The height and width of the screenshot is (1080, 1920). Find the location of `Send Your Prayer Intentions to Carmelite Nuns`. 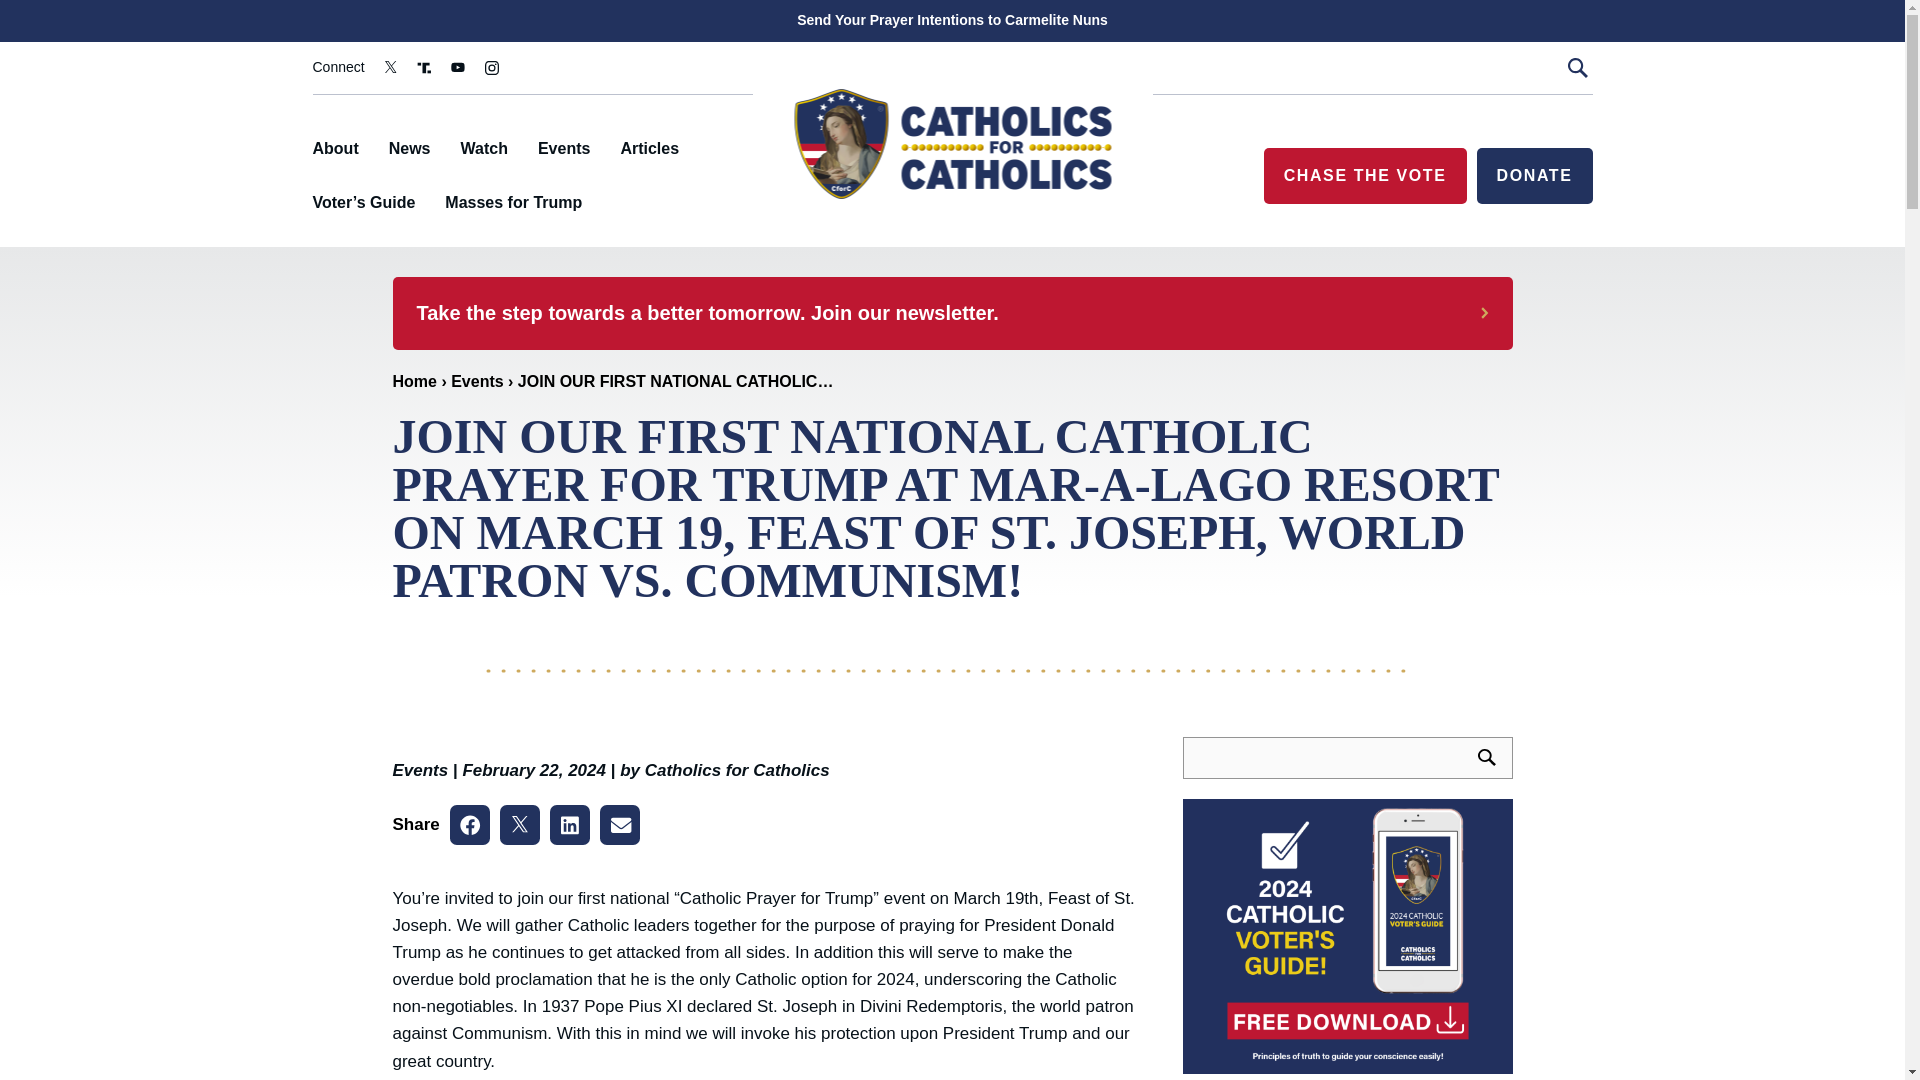

Send Your Prayer Intentions to Carmelite Nuns is located at coordinates (951, 20).